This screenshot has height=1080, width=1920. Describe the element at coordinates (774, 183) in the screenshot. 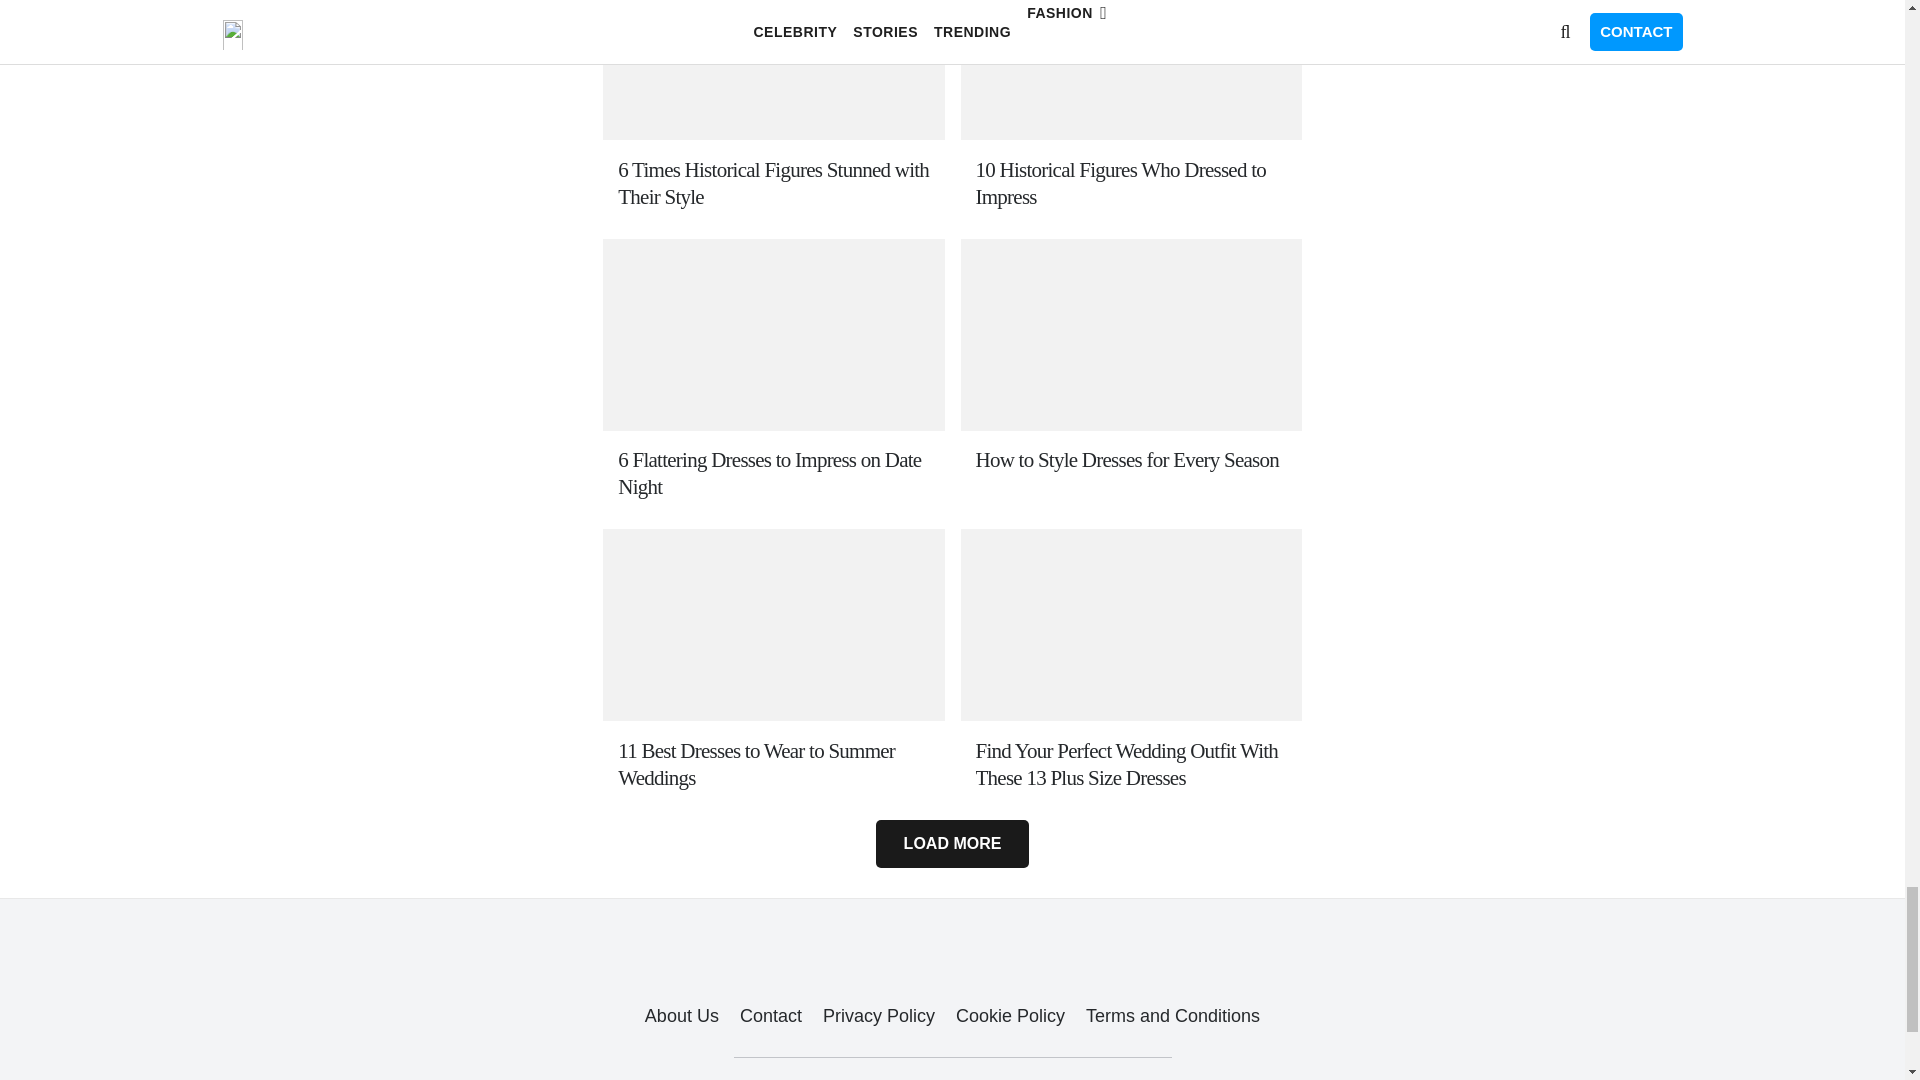

I see `6 Times Historical Figures Stunned with Their Style` at that location.